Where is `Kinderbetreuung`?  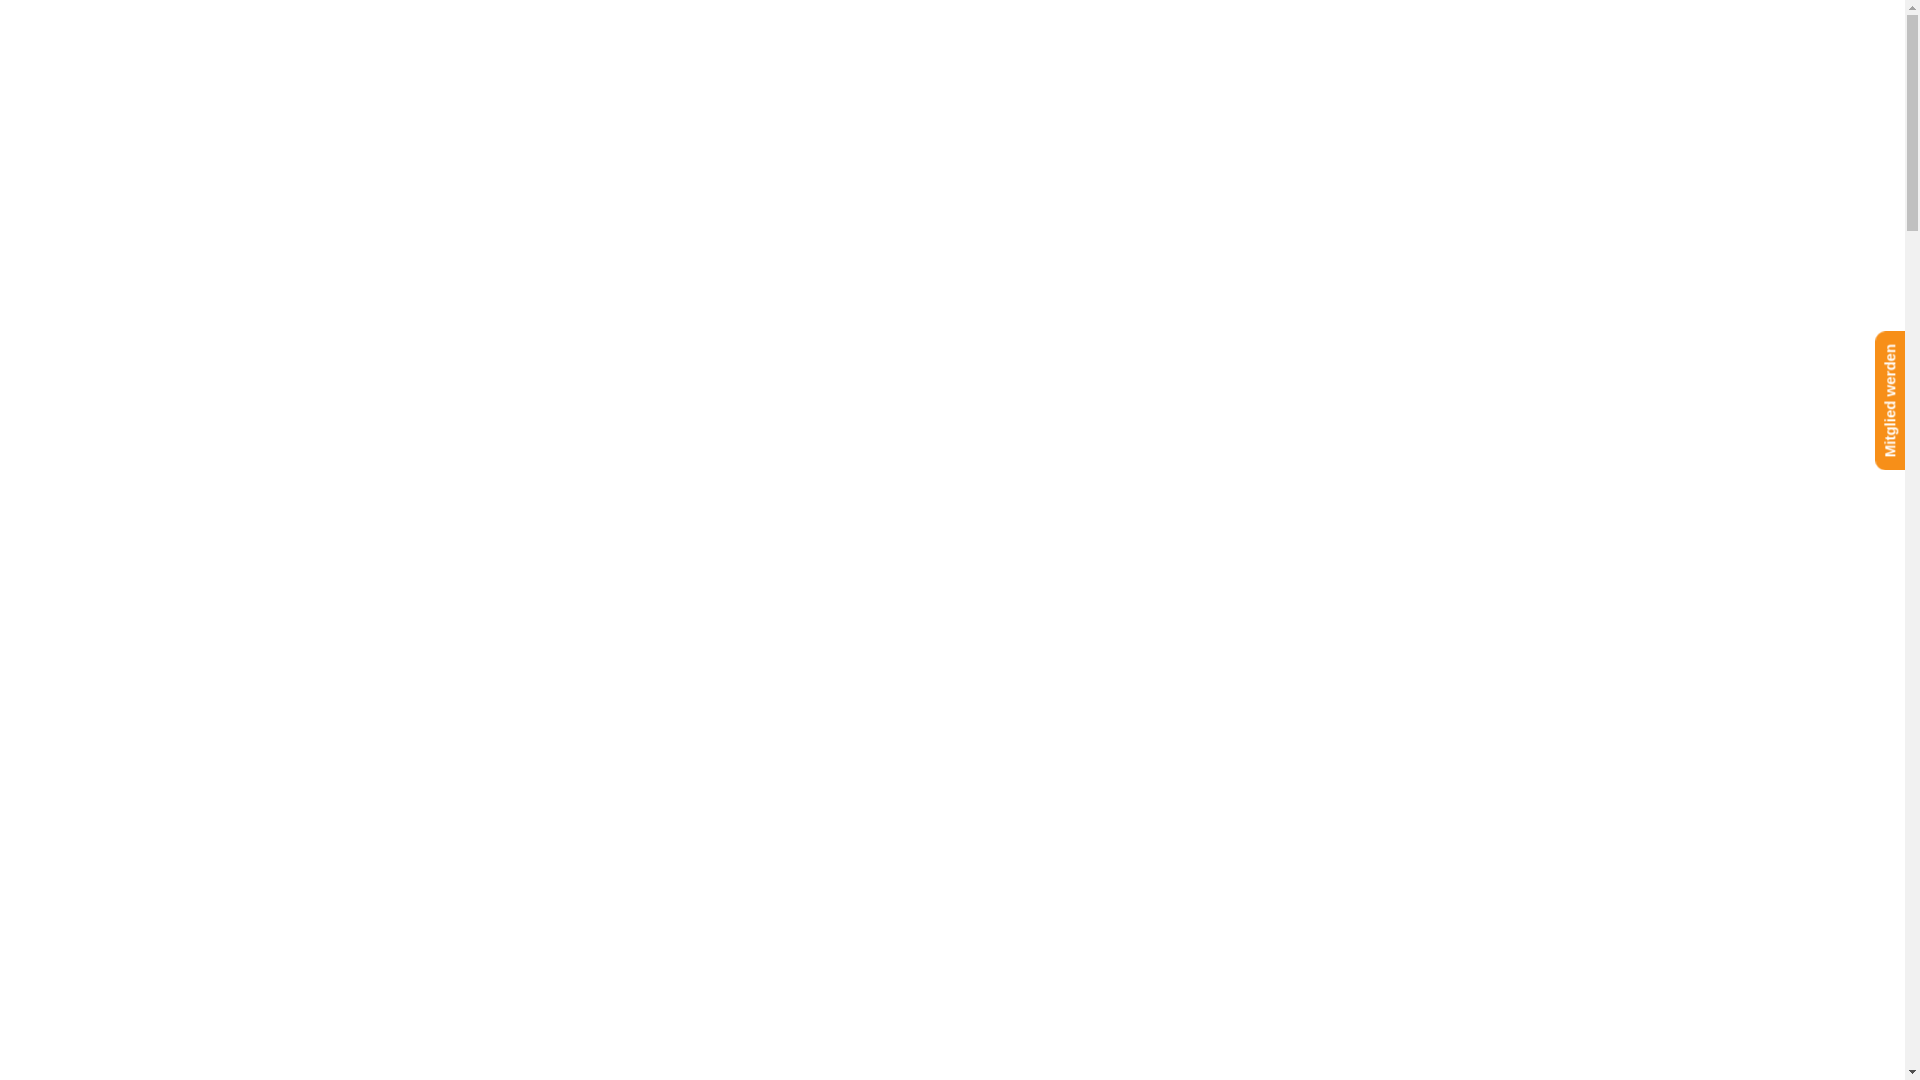 Kinderbetreuung is located at coordinates (100, 470).